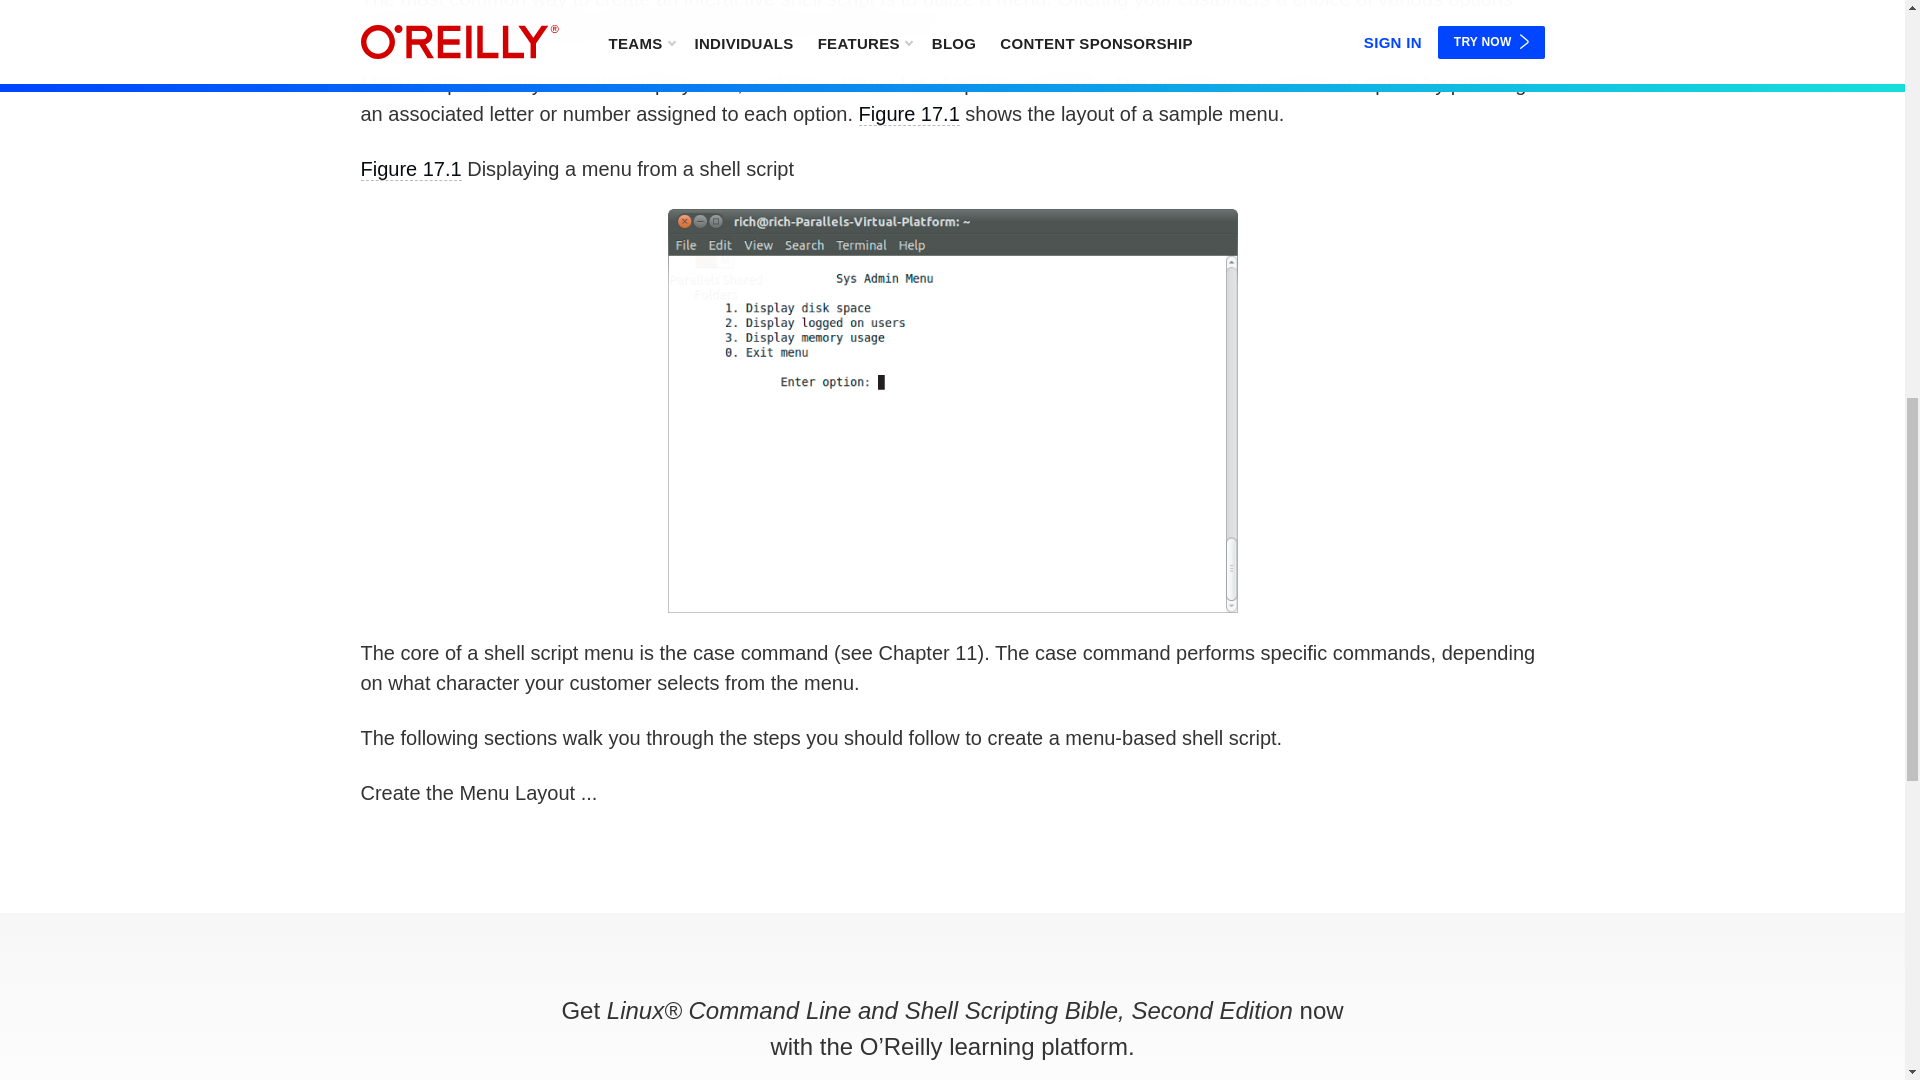 This screenshot has height=1080, width=1920. I want to click on Figure 17.1, so click(909, 113).